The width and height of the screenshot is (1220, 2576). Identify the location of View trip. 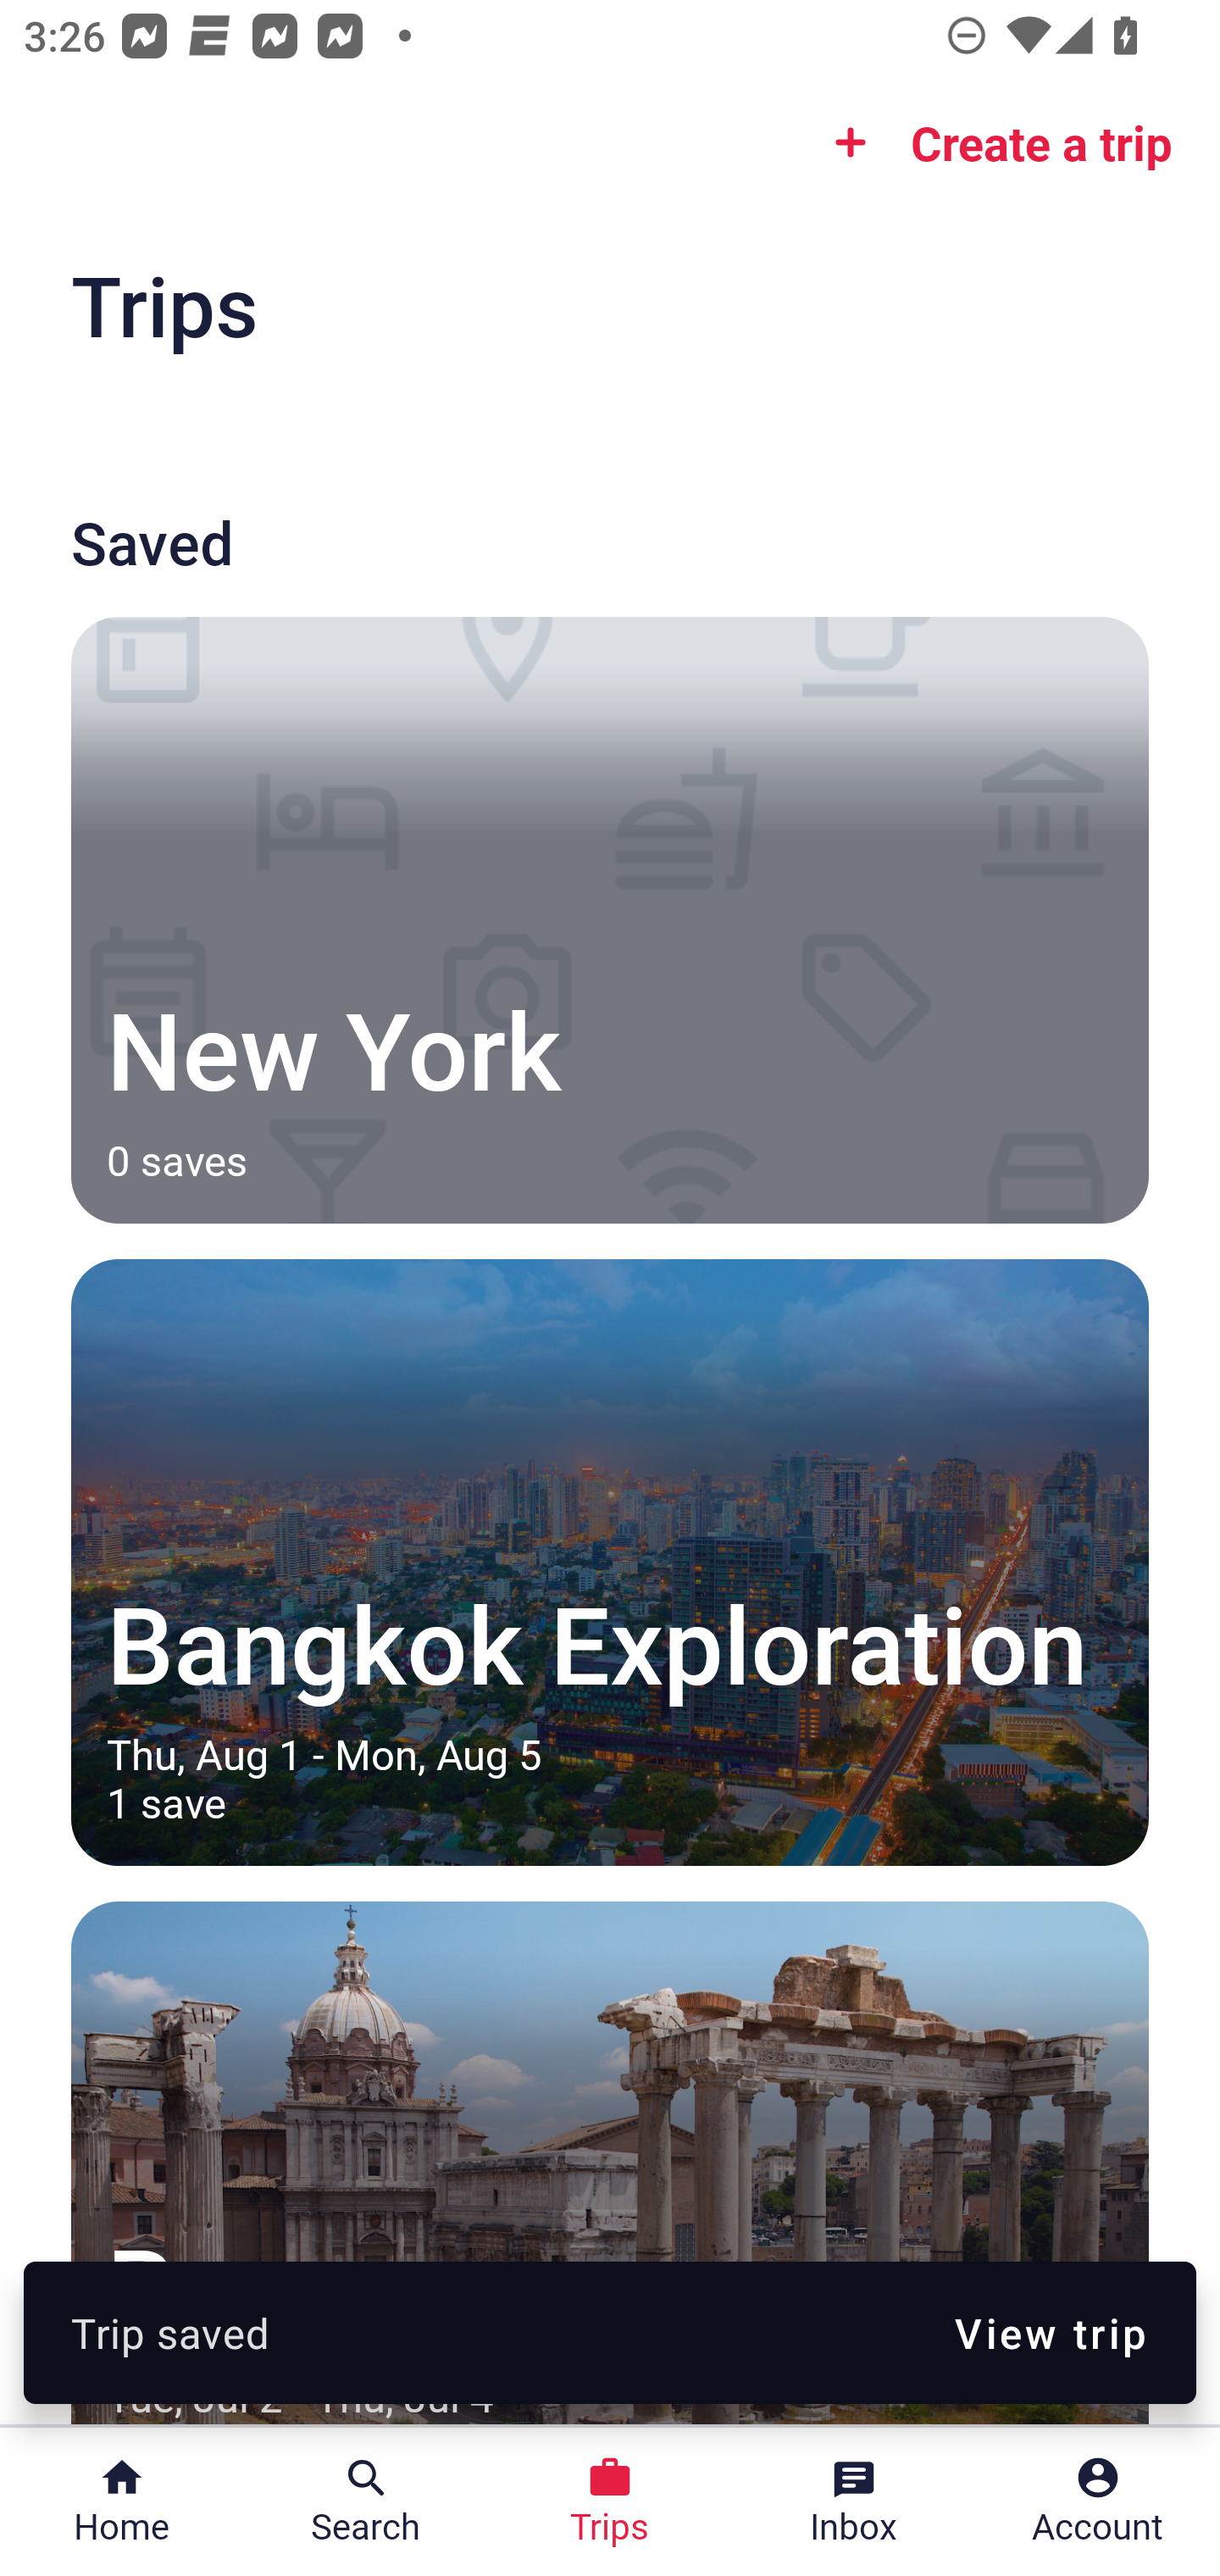
(1051, 2332).